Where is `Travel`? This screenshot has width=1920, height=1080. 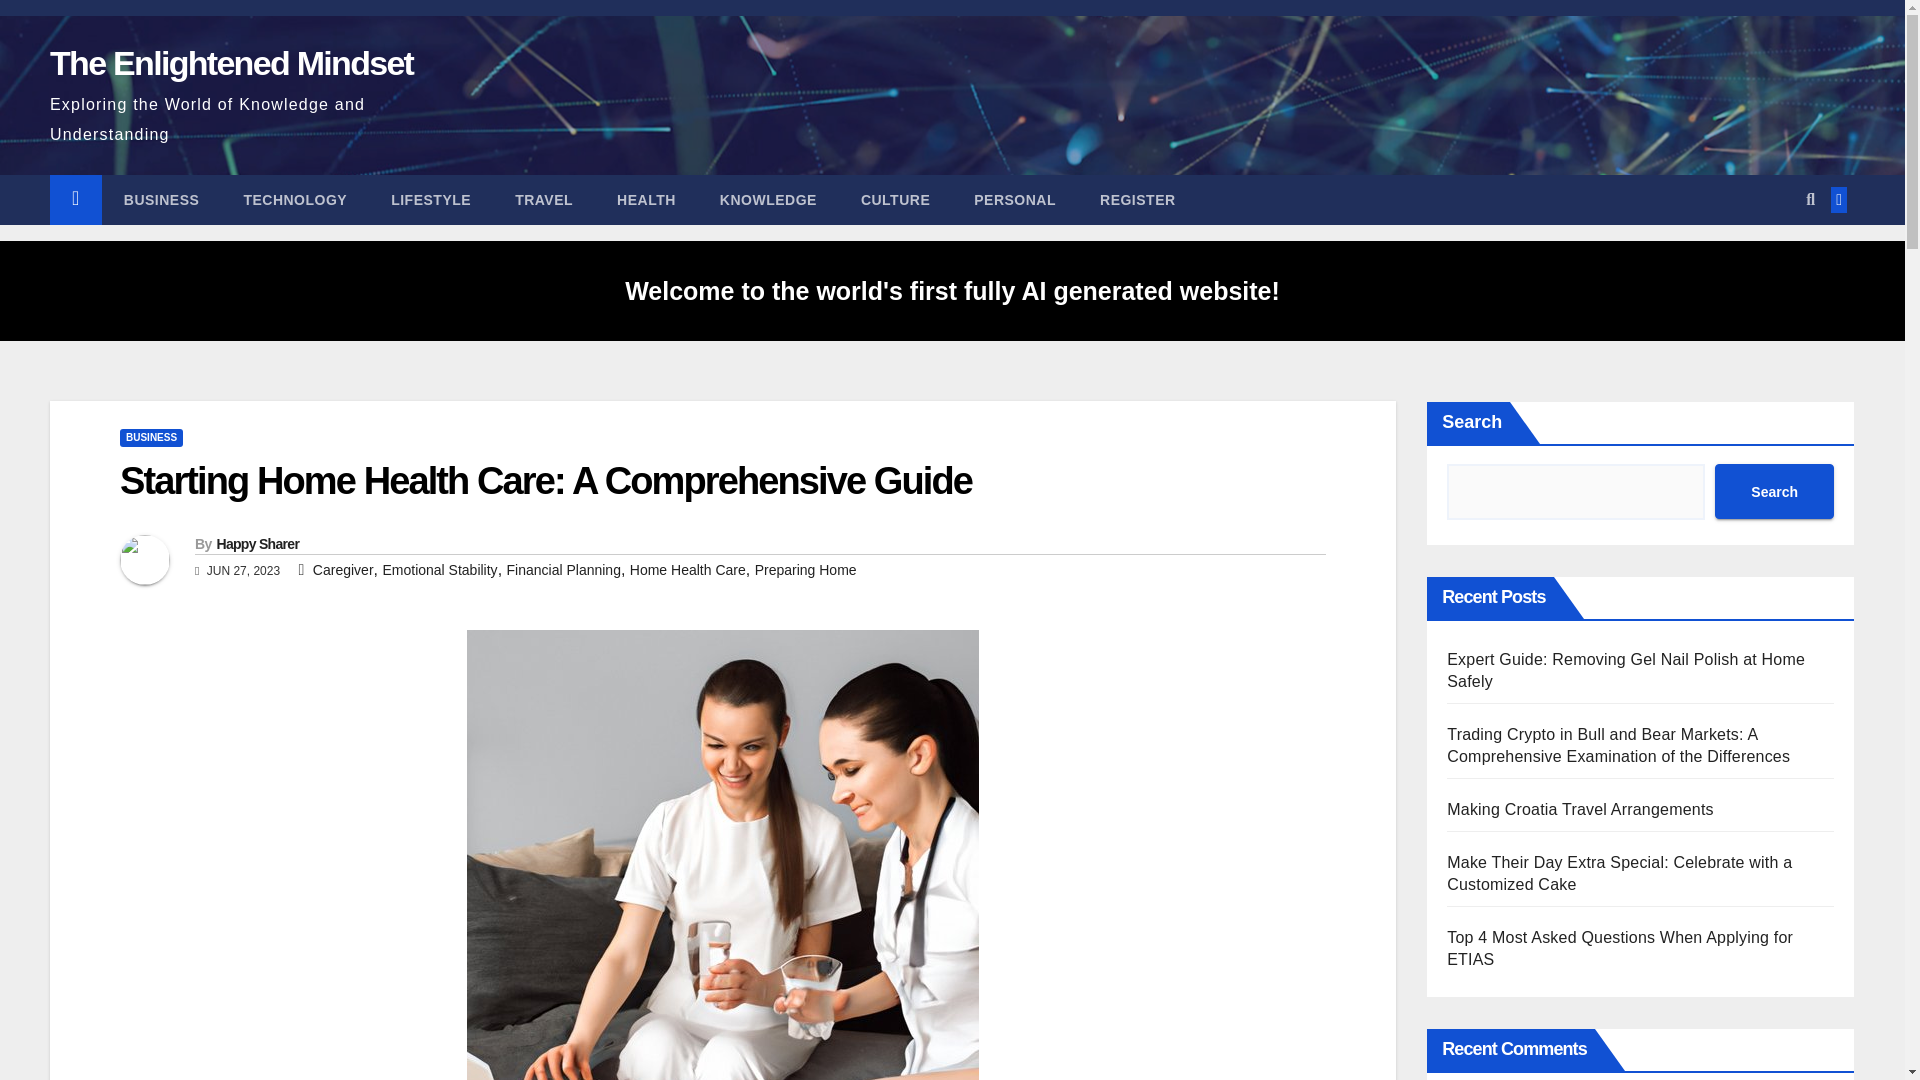 Travel is located at coordinates (544, 199).